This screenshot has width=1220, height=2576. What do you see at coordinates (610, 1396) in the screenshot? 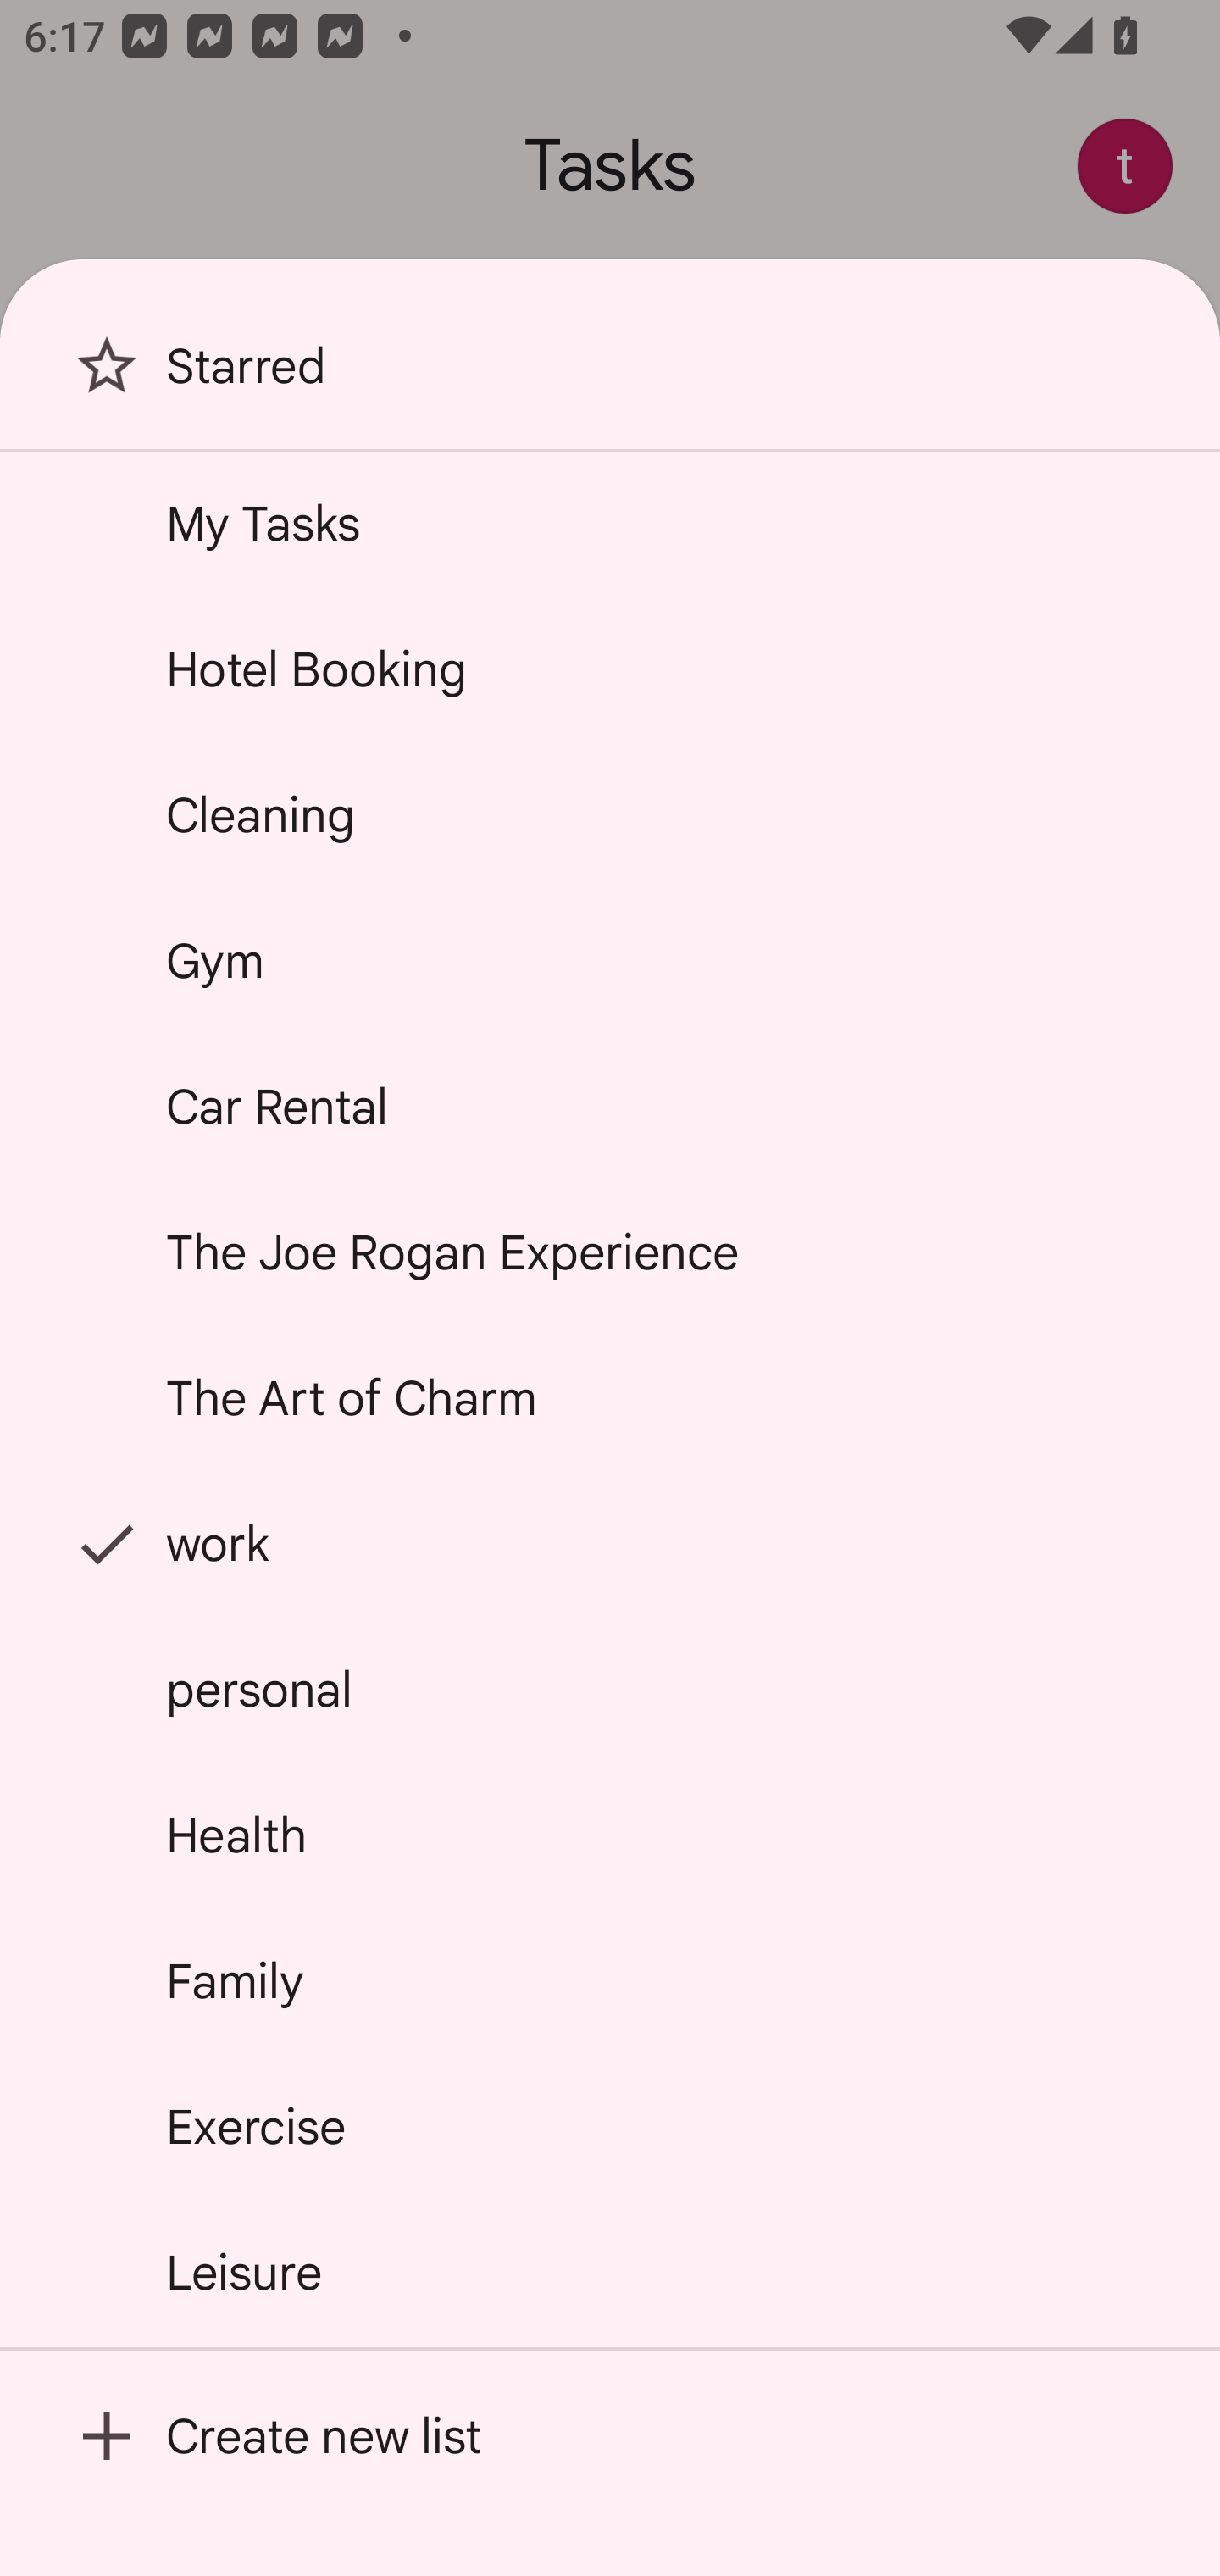
I see `The Art of Charm` at bounding box center [610, 1396].